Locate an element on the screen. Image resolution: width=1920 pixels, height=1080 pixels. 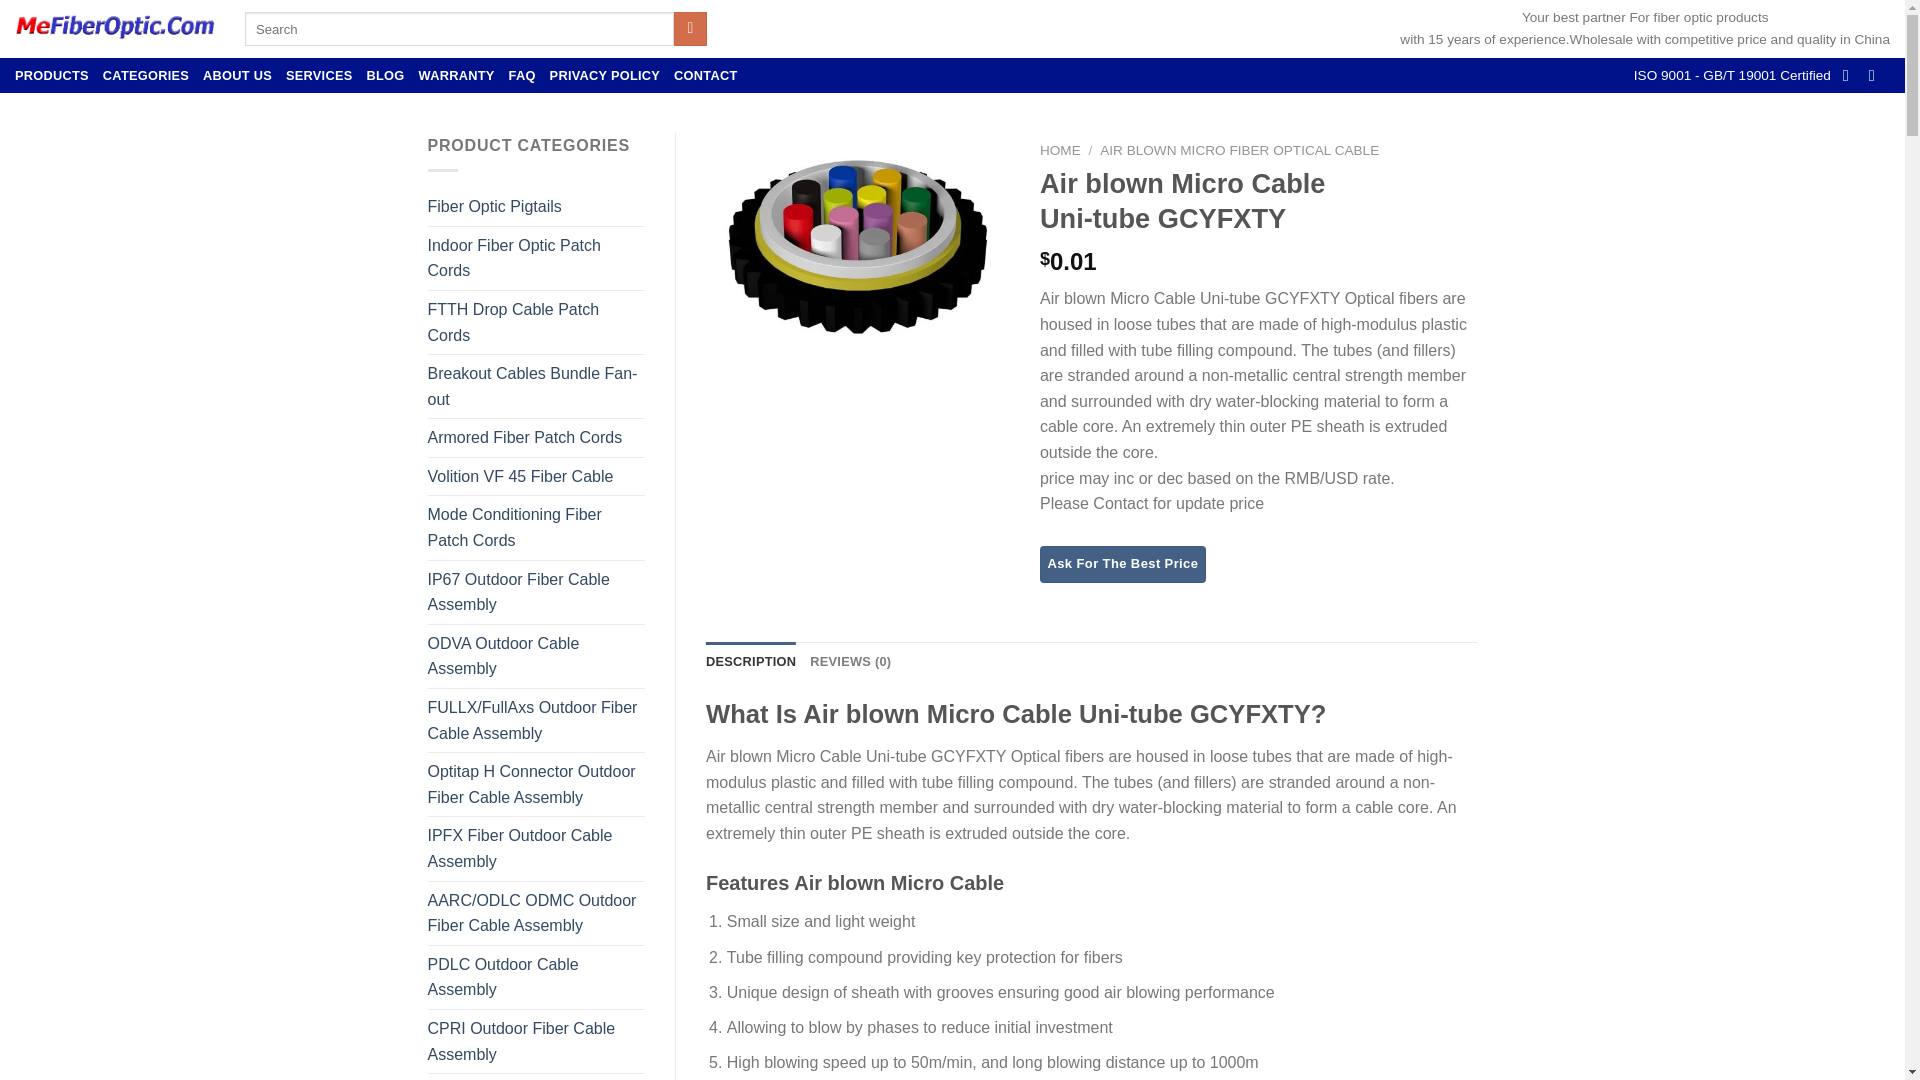
IPFX Fiber Outdoor Cable Assembly is located at coordinates (536, 848).